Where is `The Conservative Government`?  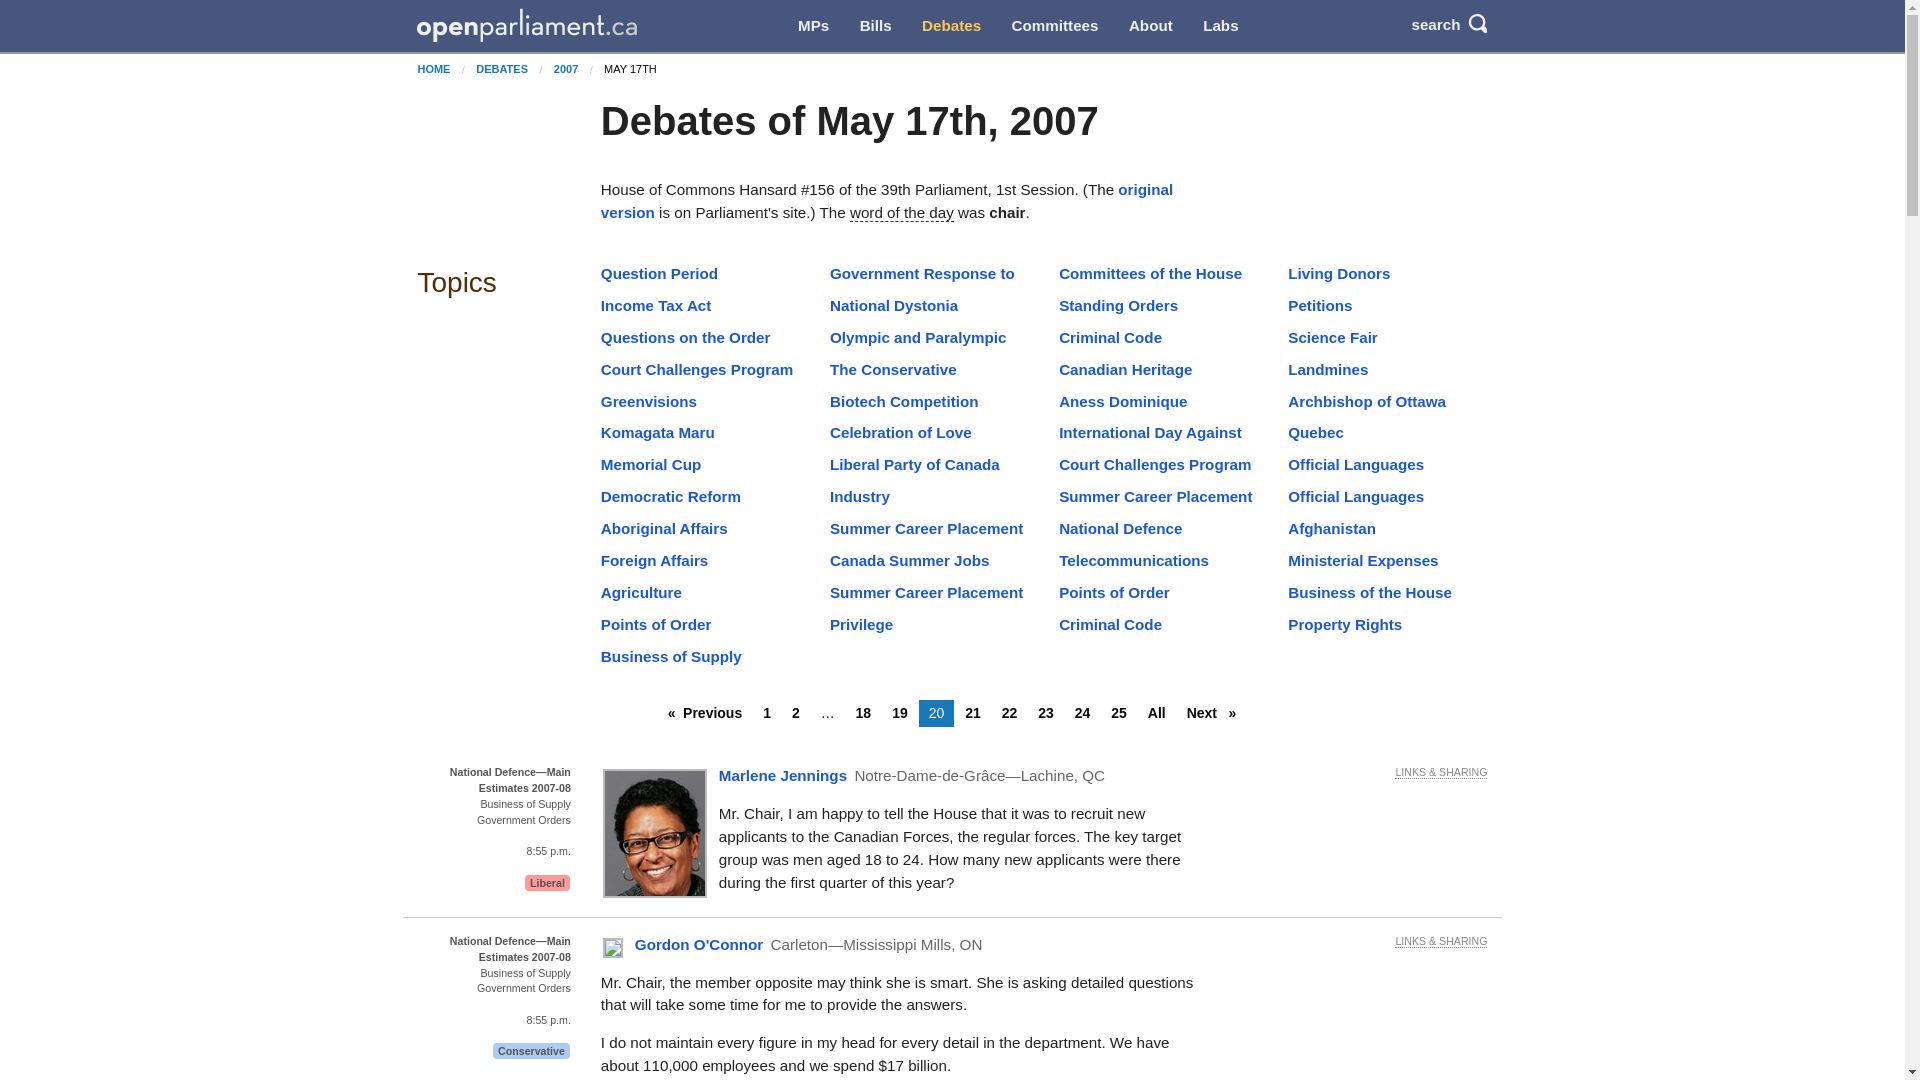 The Conservative Government is located at coordinates (892, 380).